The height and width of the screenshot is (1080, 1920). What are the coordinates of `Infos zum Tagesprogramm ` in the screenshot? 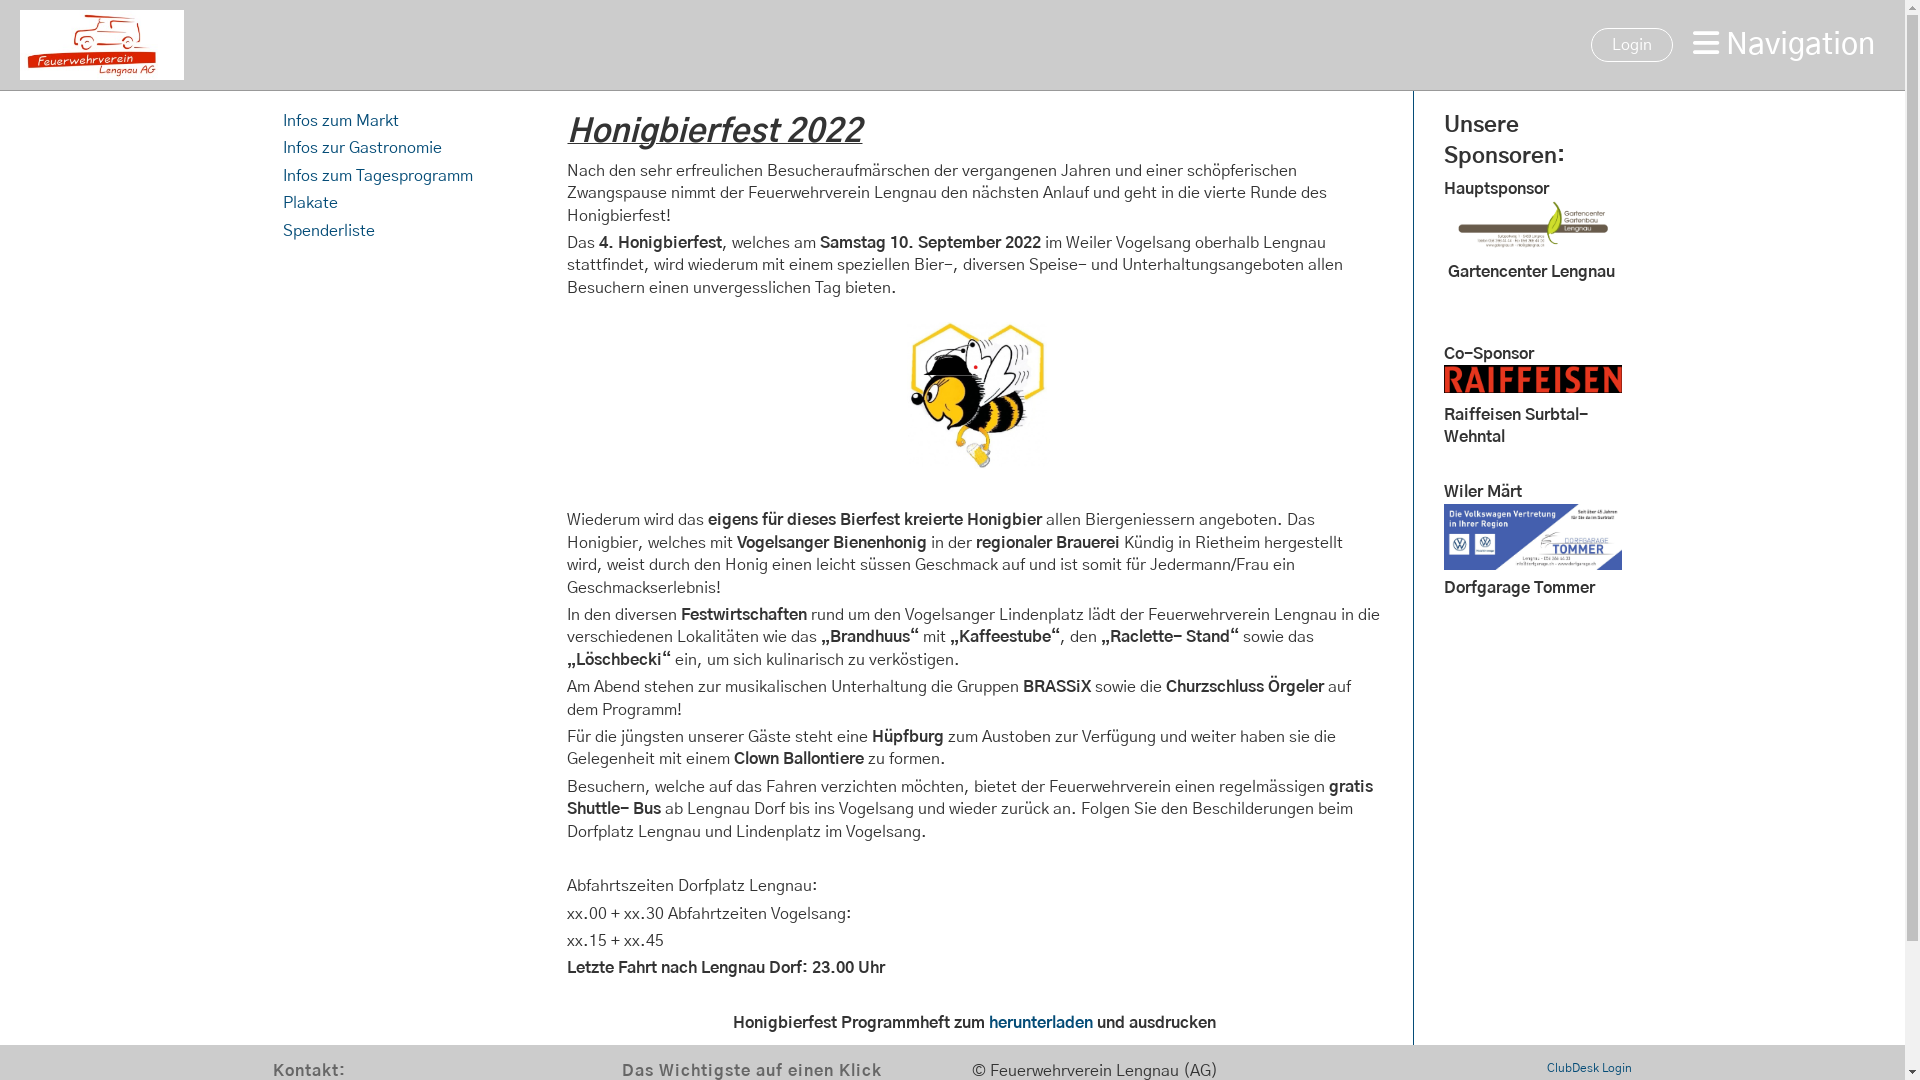 It's located at (379, 176).